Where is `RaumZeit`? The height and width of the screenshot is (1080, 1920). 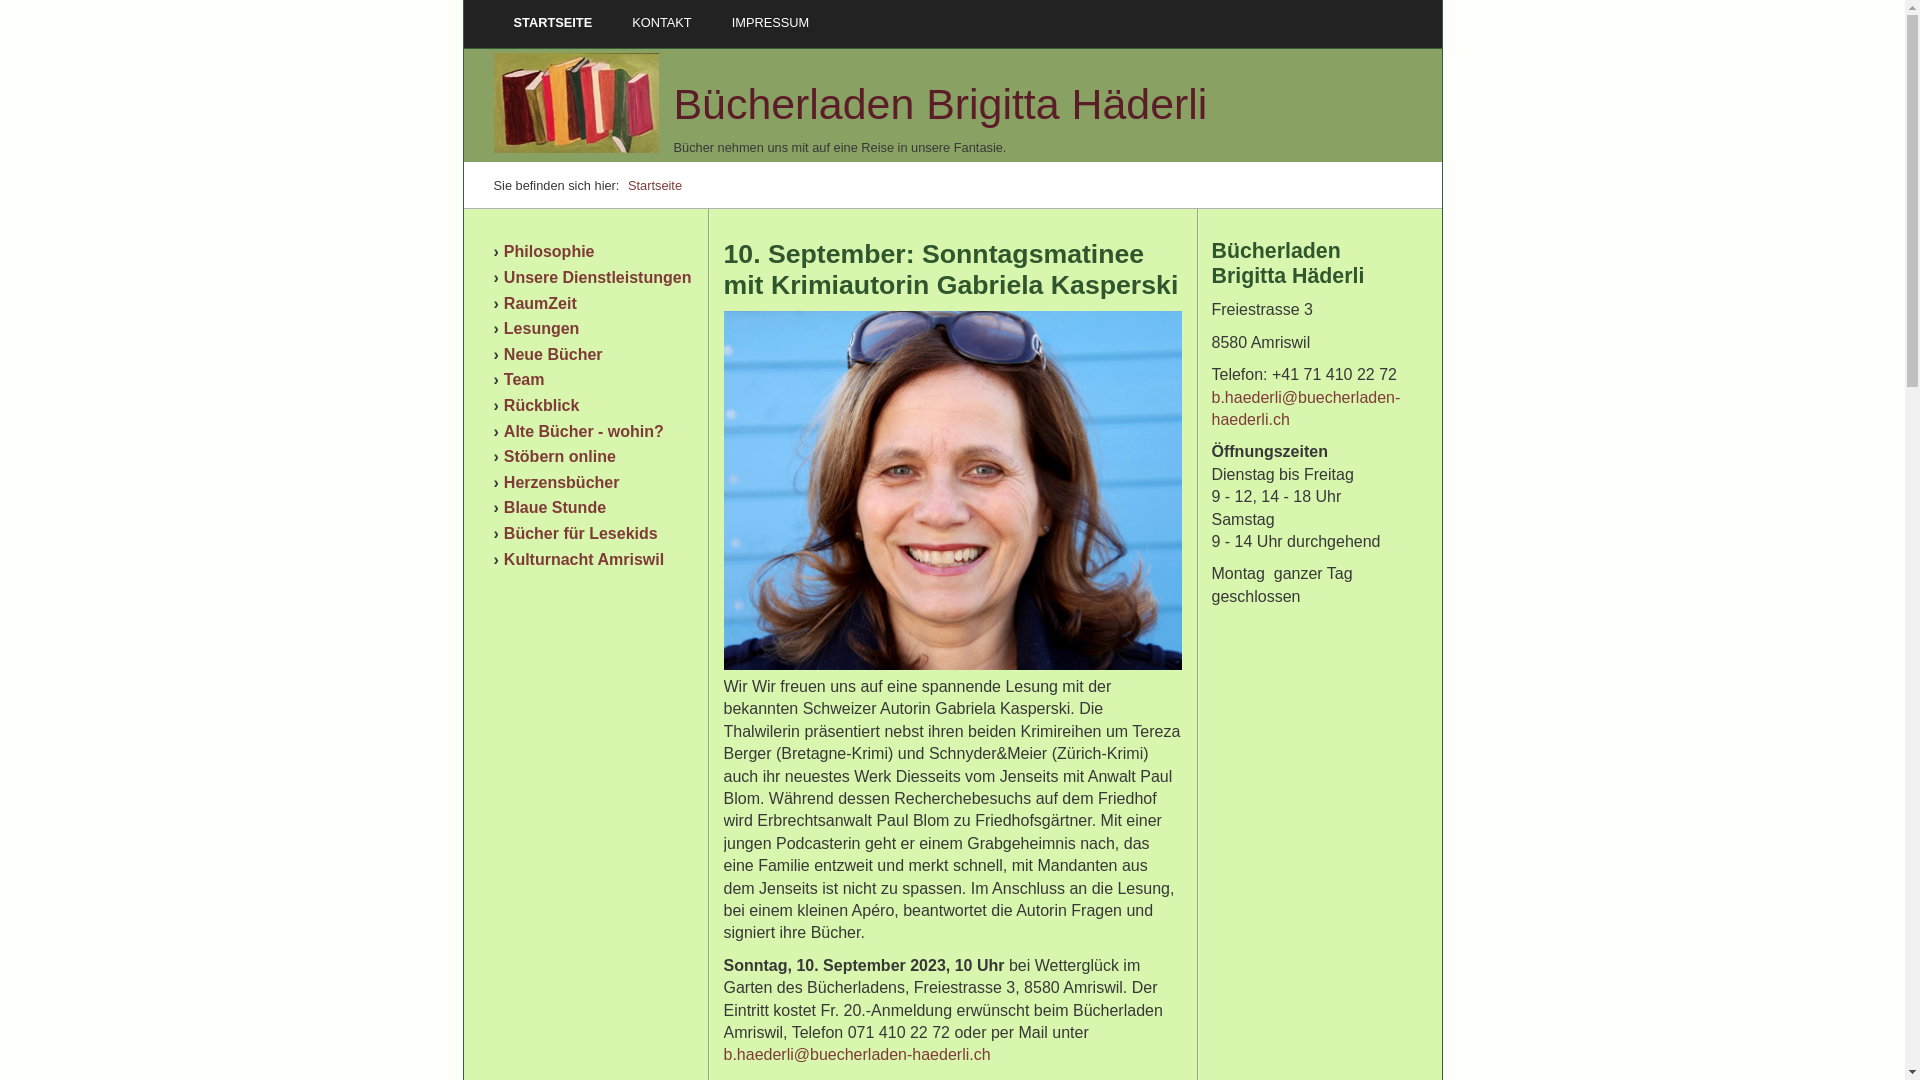
RaumZeit is located at coordinates (540, 303).